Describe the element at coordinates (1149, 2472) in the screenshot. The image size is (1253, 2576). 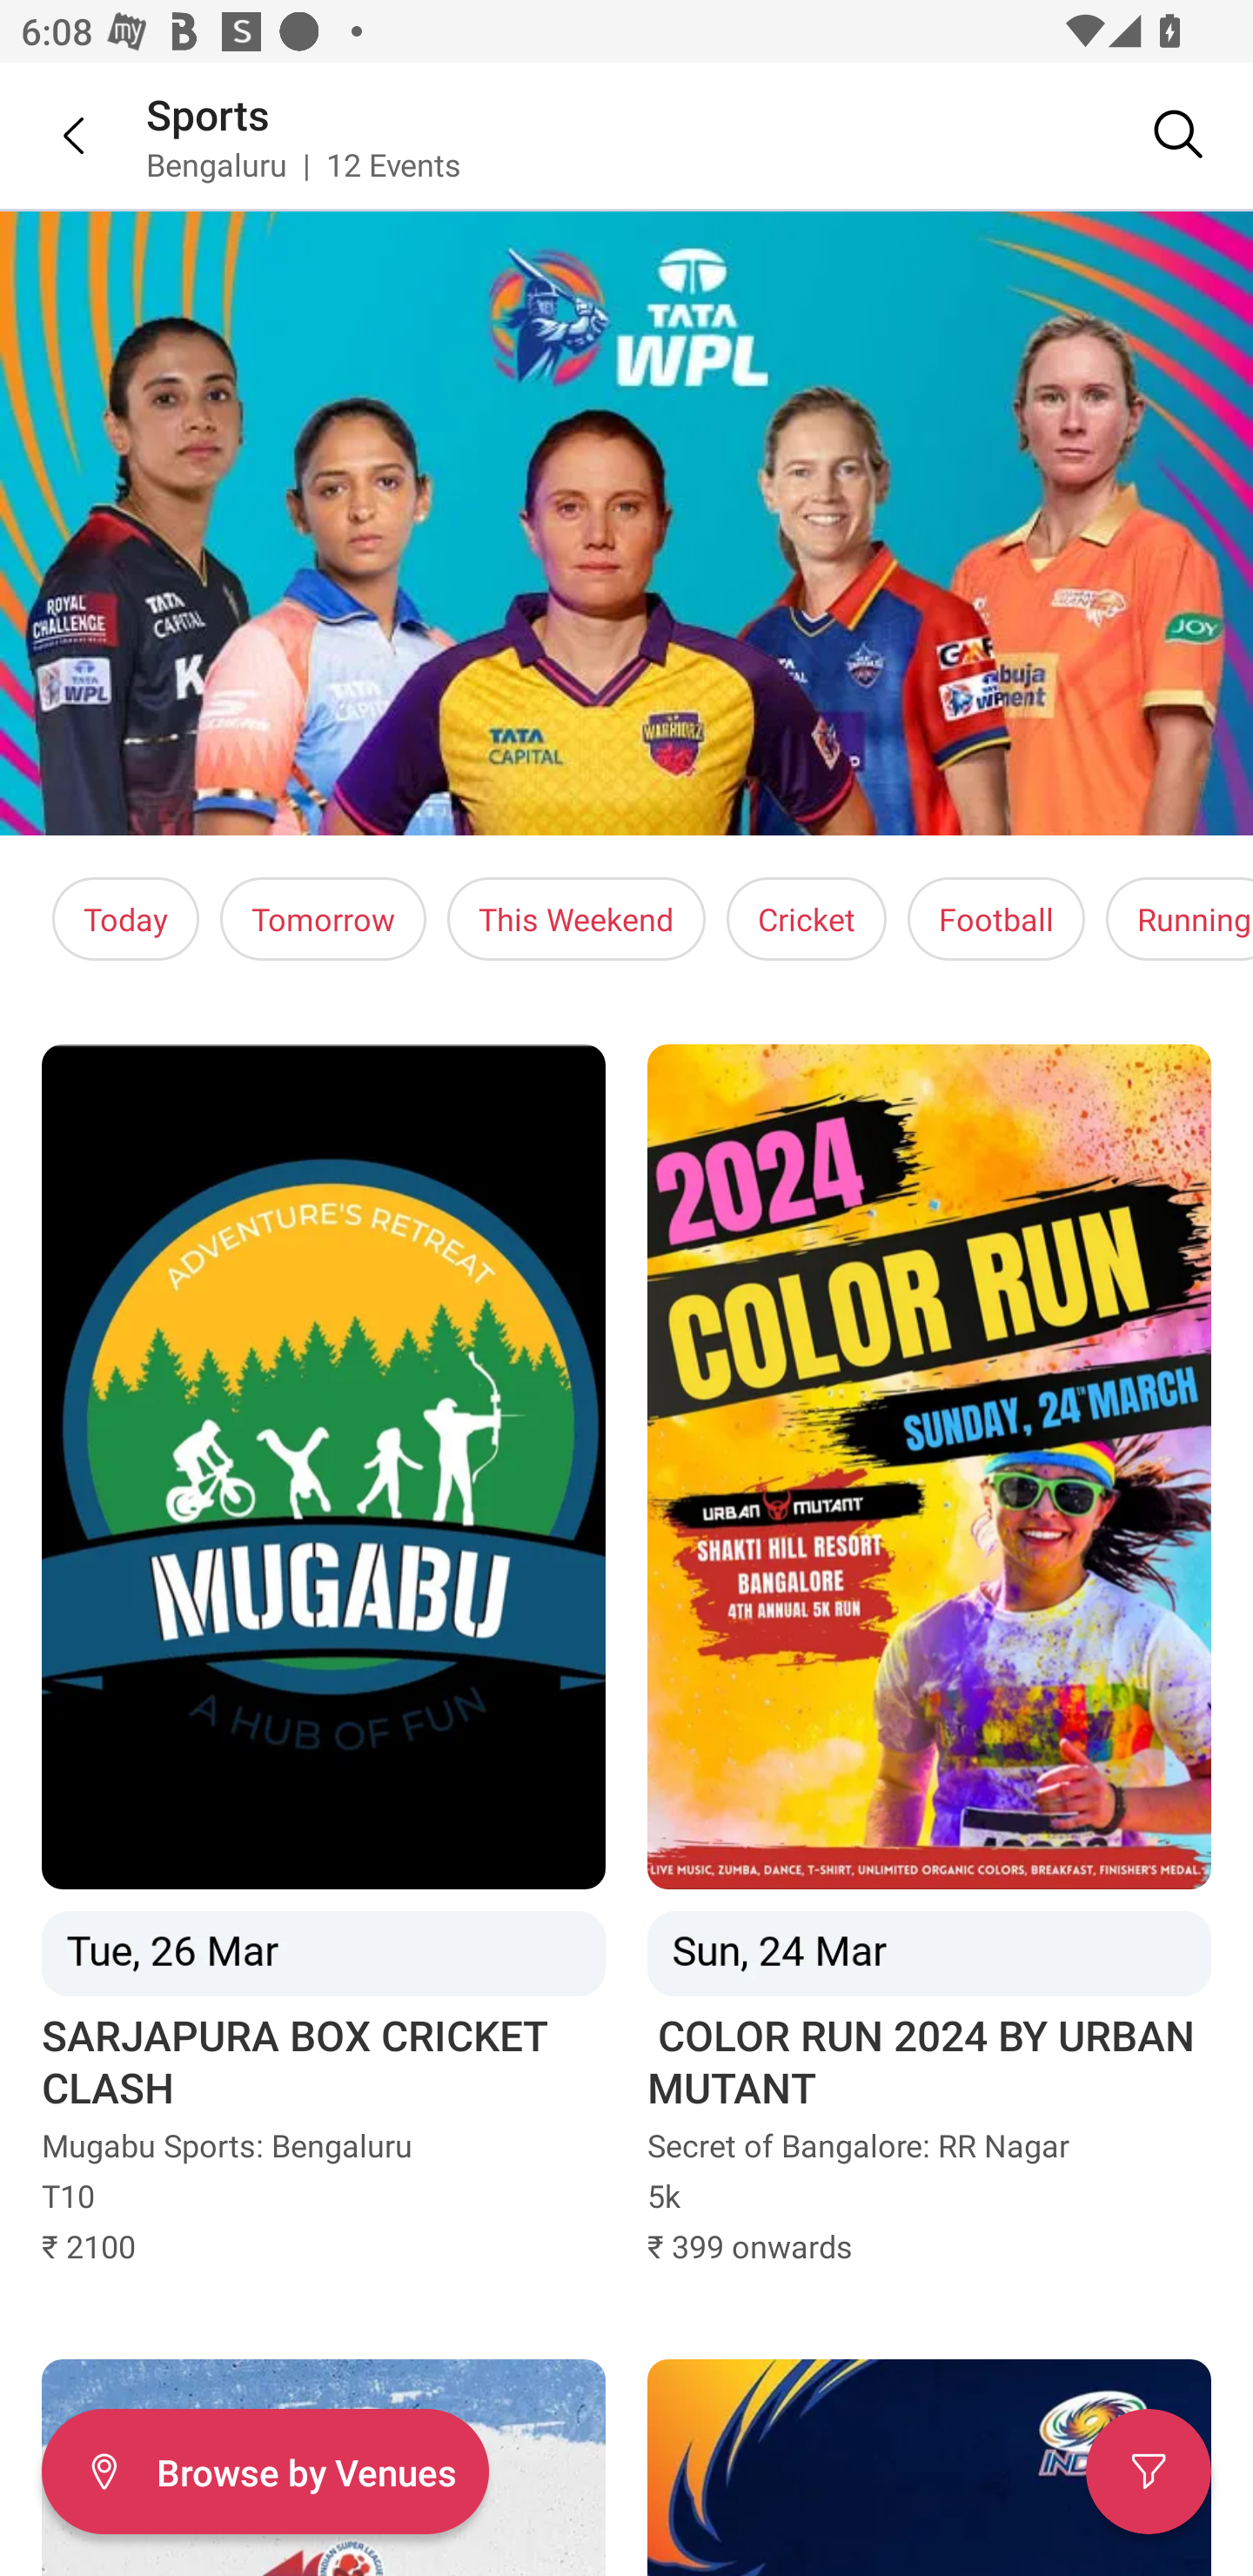
I see `Filter` at that location.